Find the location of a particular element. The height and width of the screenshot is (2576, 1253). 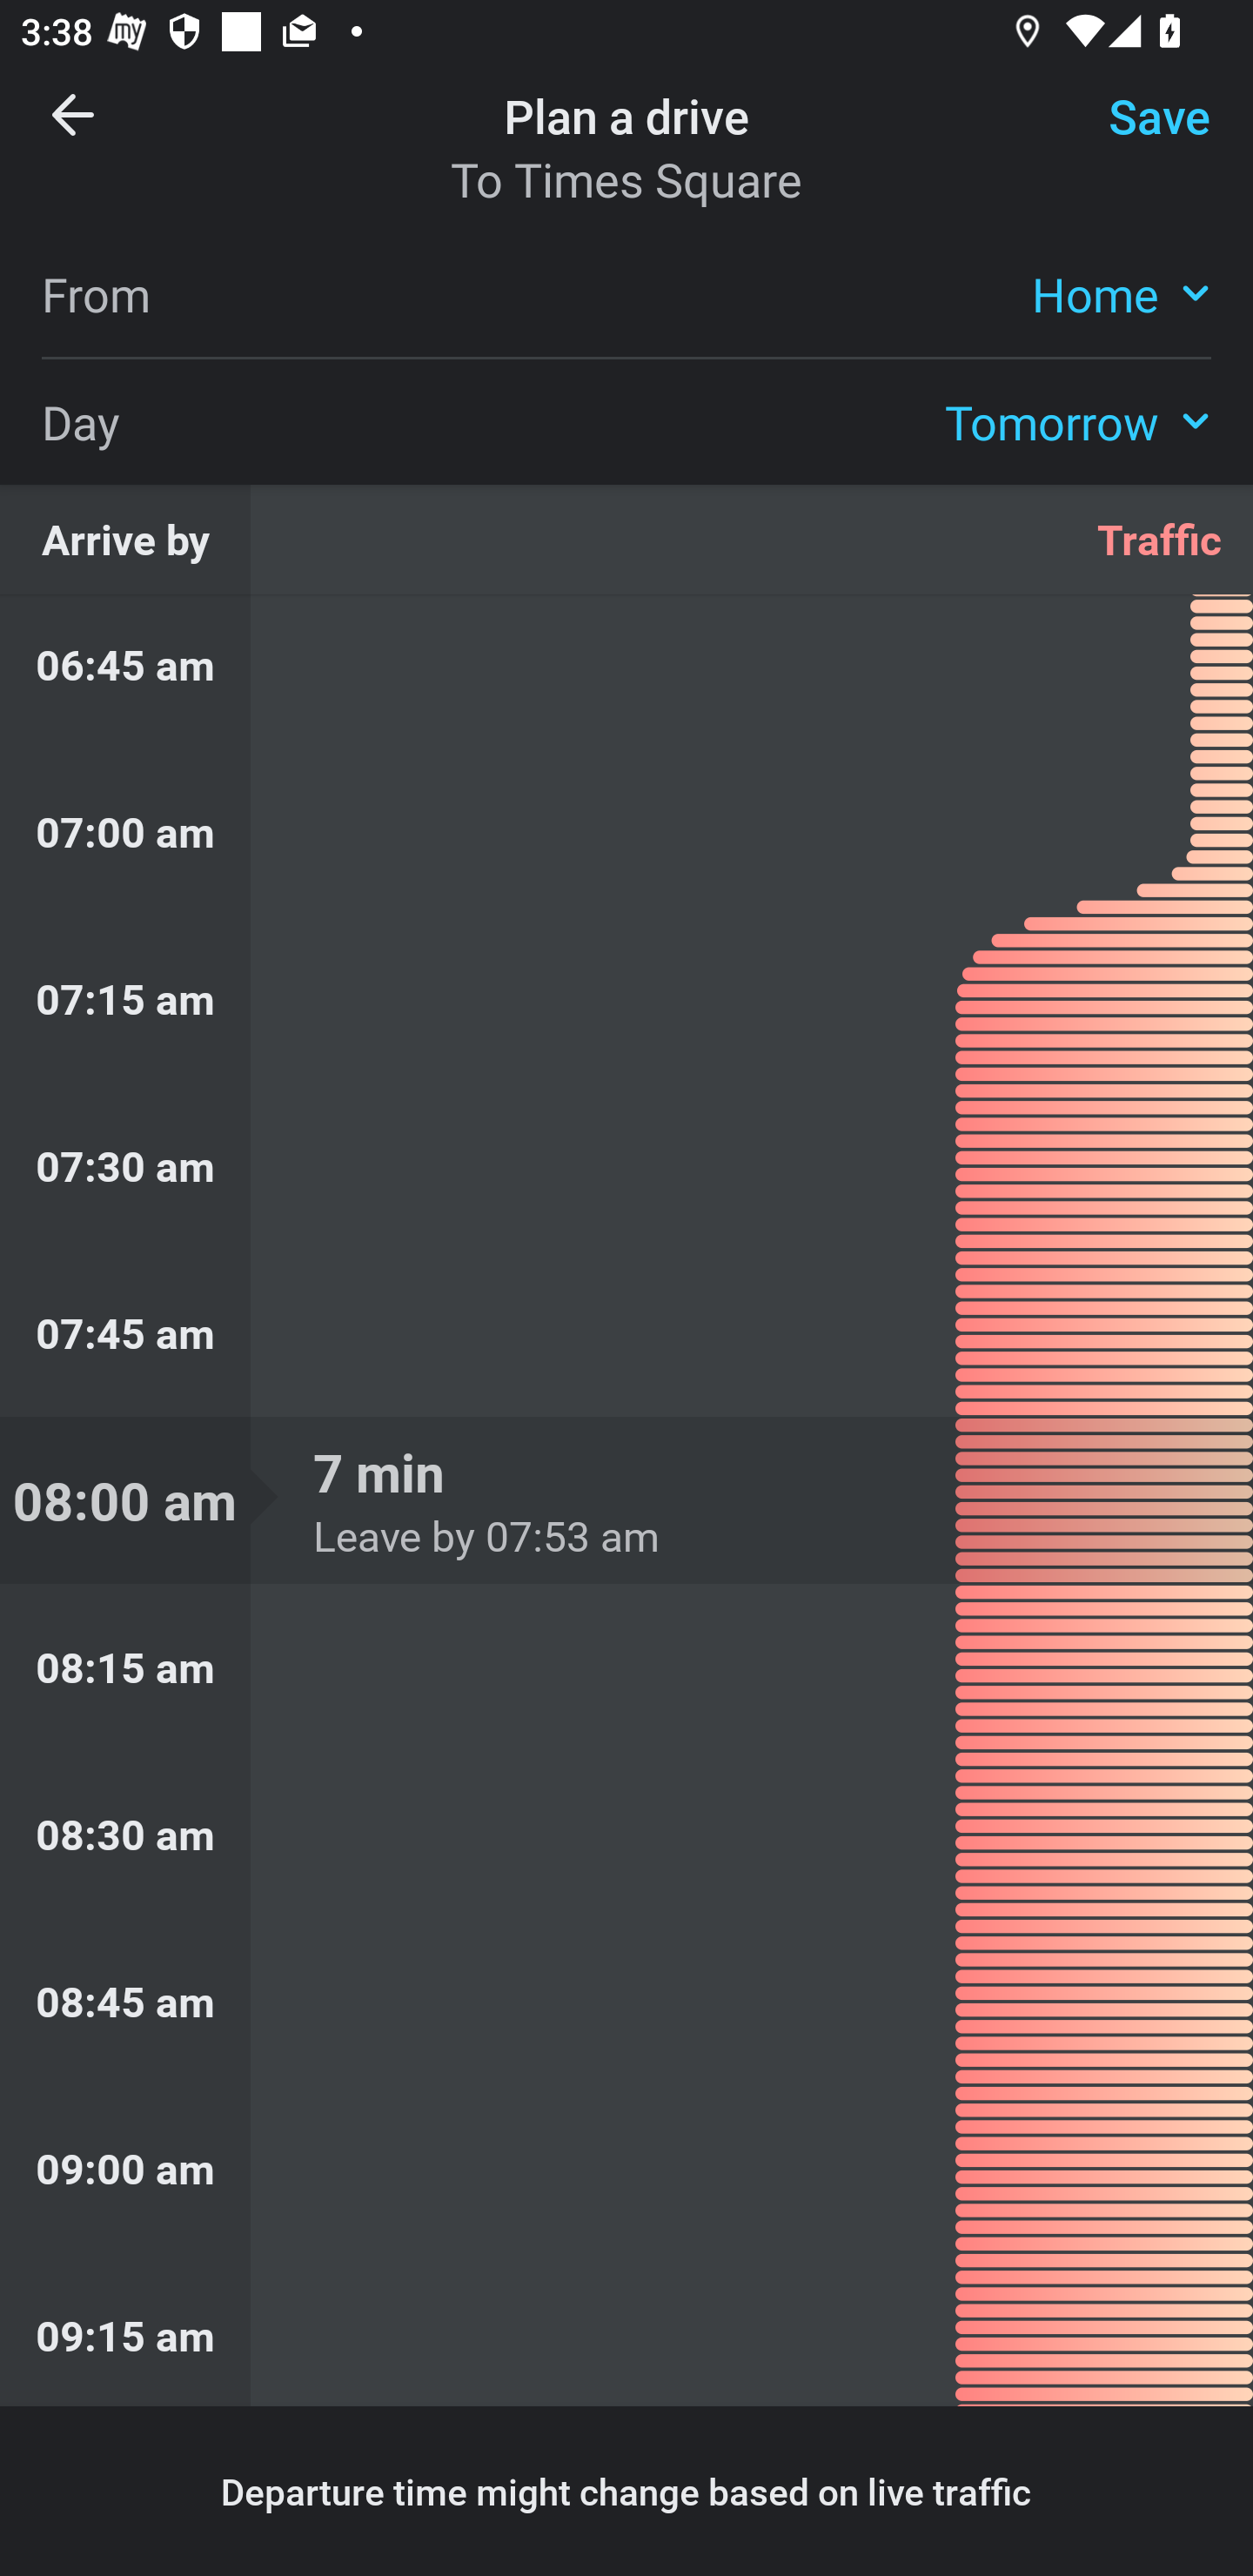

07:00 am is located at coordinates (626, 832).